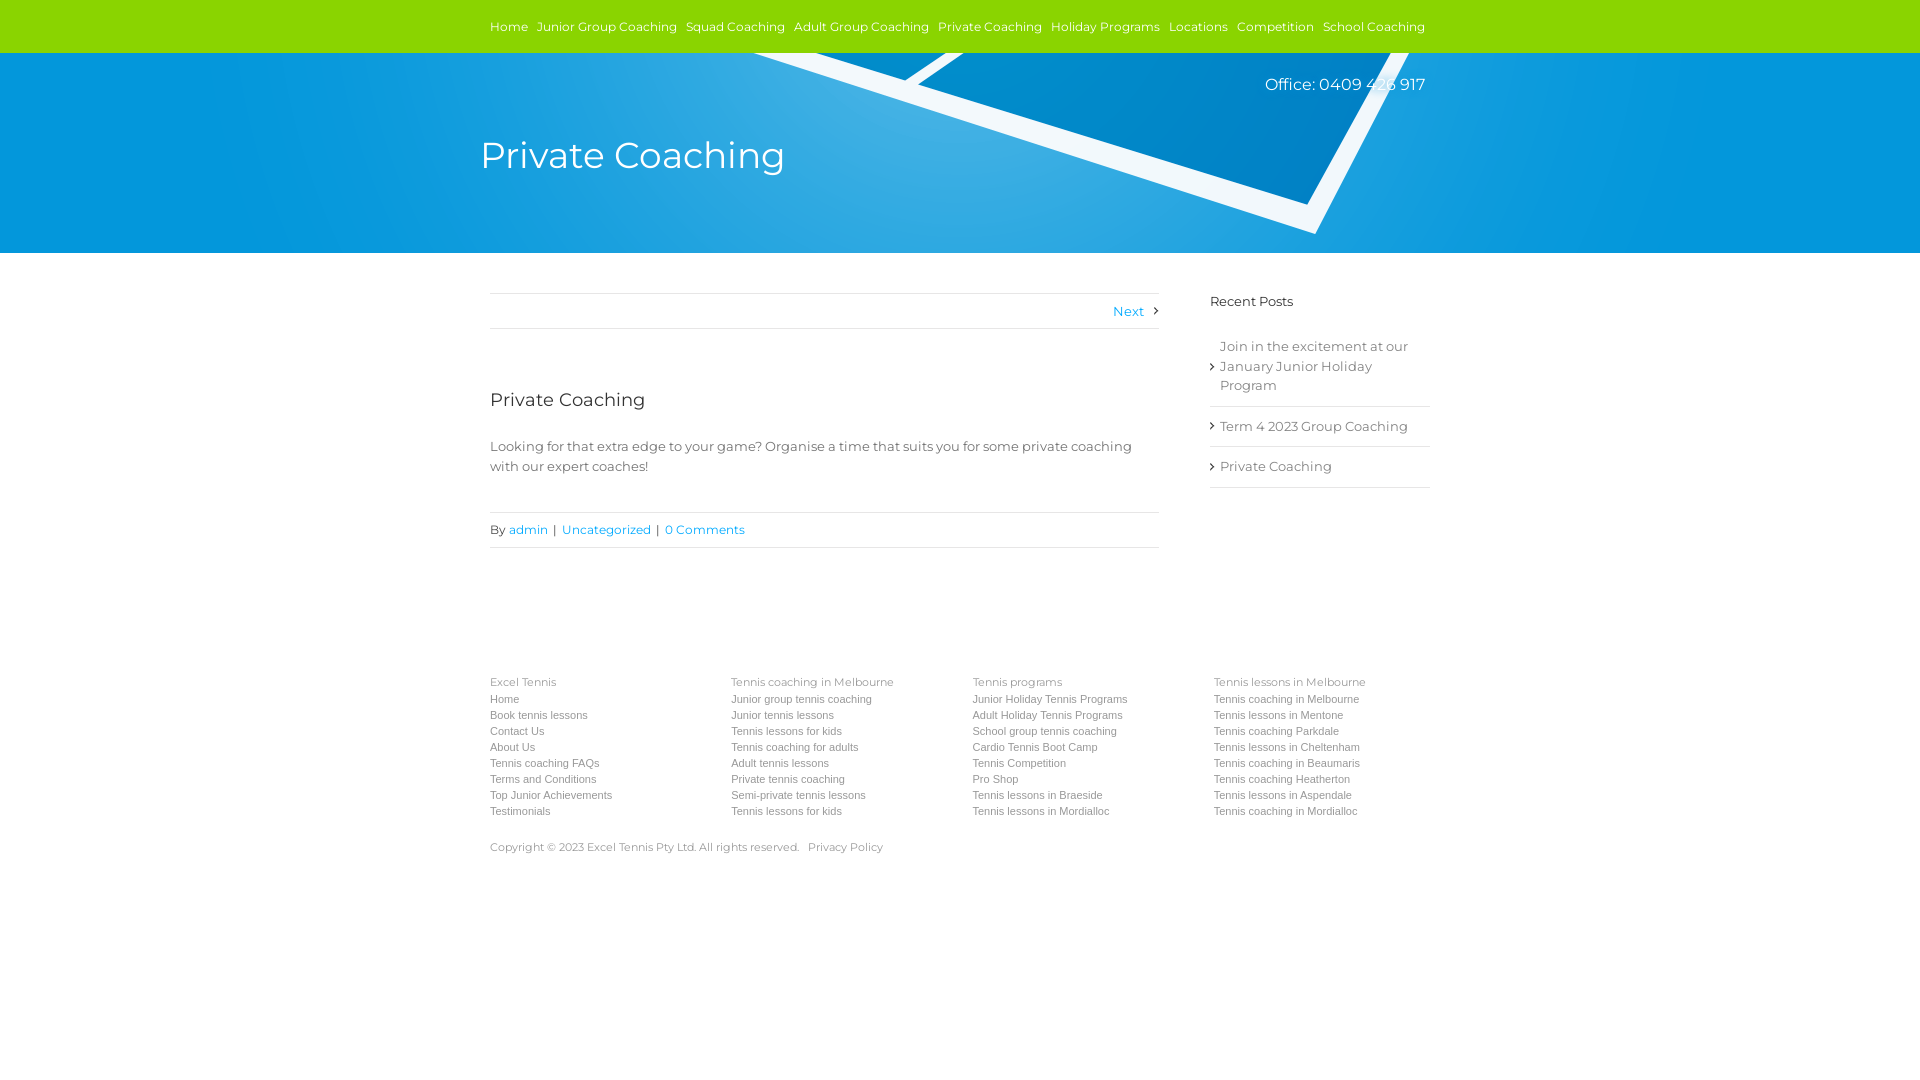 The height and width of the screenshot is (1080, 1920). Describe the element at coordinates (1372, 84) in the screenshot. I see `0409 426 917` at that location.